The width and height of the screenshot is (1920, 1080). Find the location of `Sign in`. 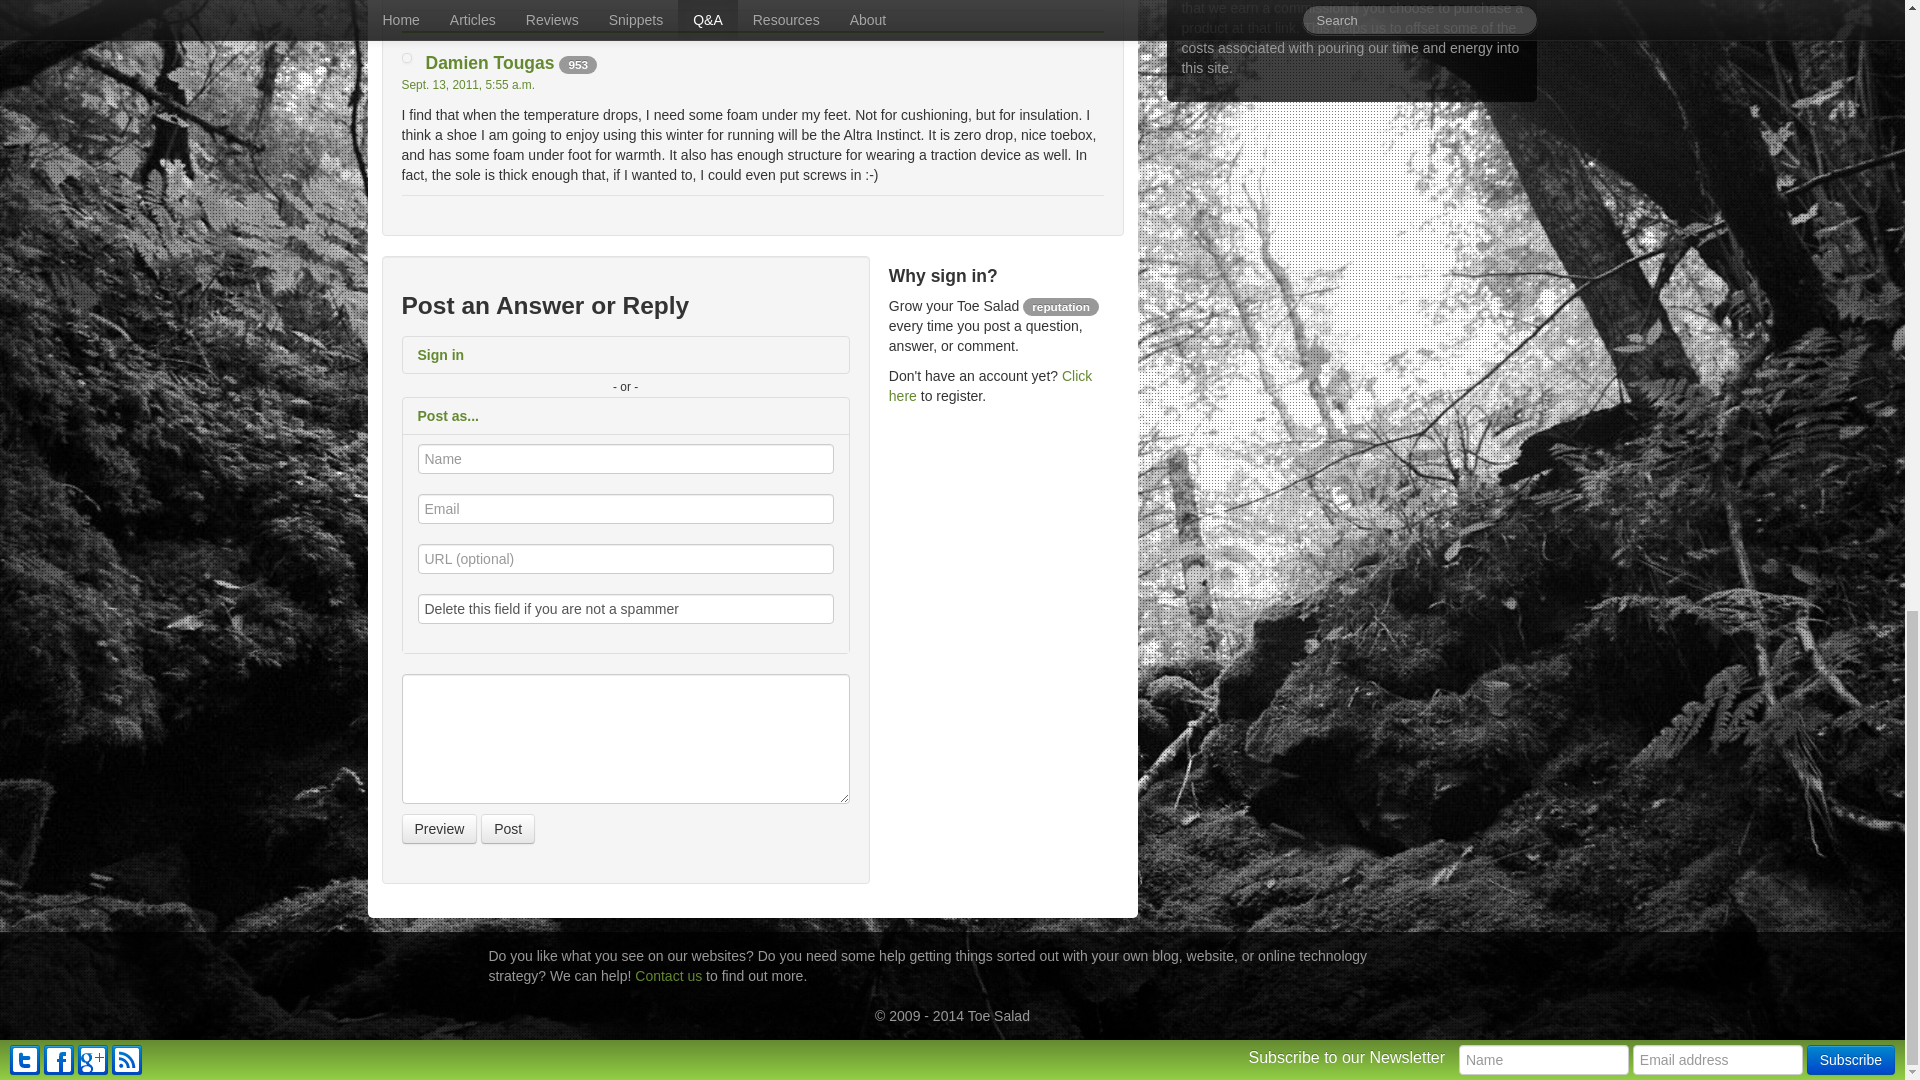

Sign in is located at coordinates (624, 354).